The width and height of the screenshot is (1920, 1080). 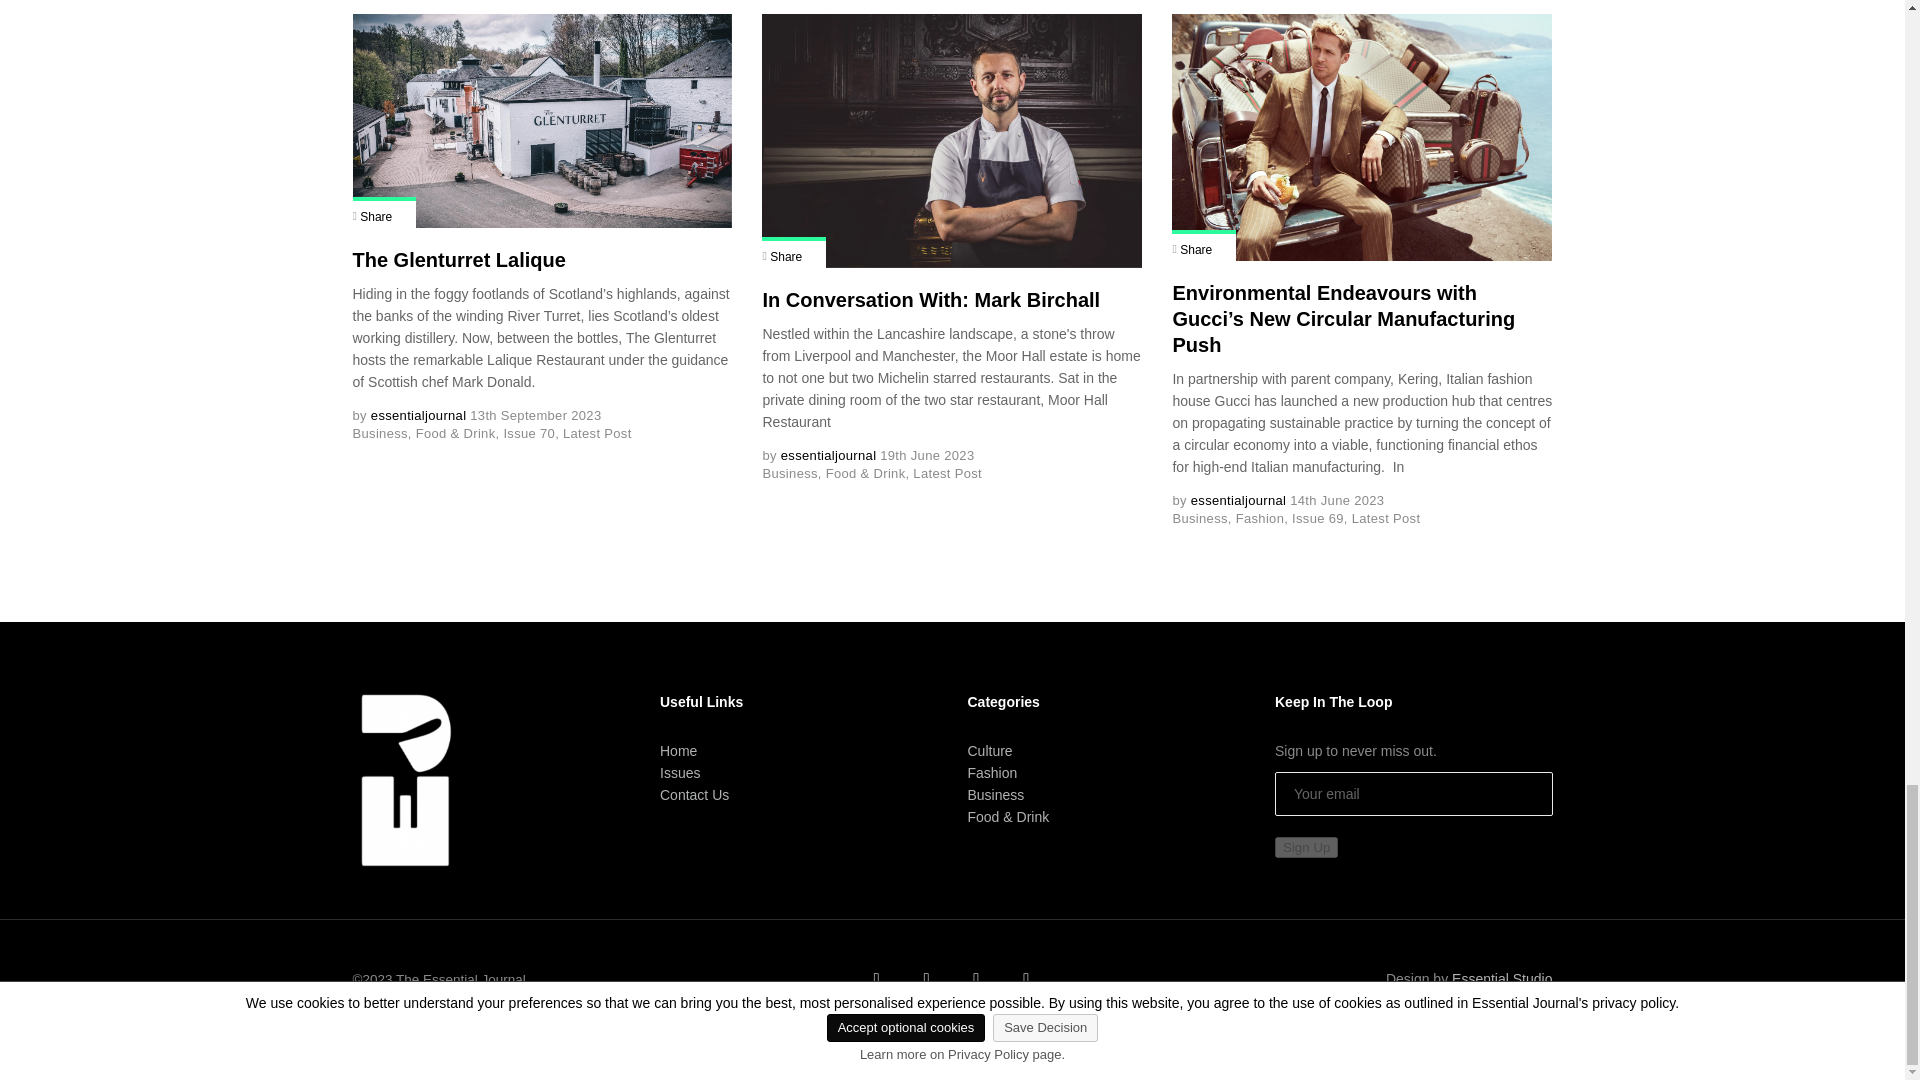 What do you see at coordinates (931, 300) in the screenshot?
I see `In Conversation With: Mark Birchall` at bounding box center [931, 300].